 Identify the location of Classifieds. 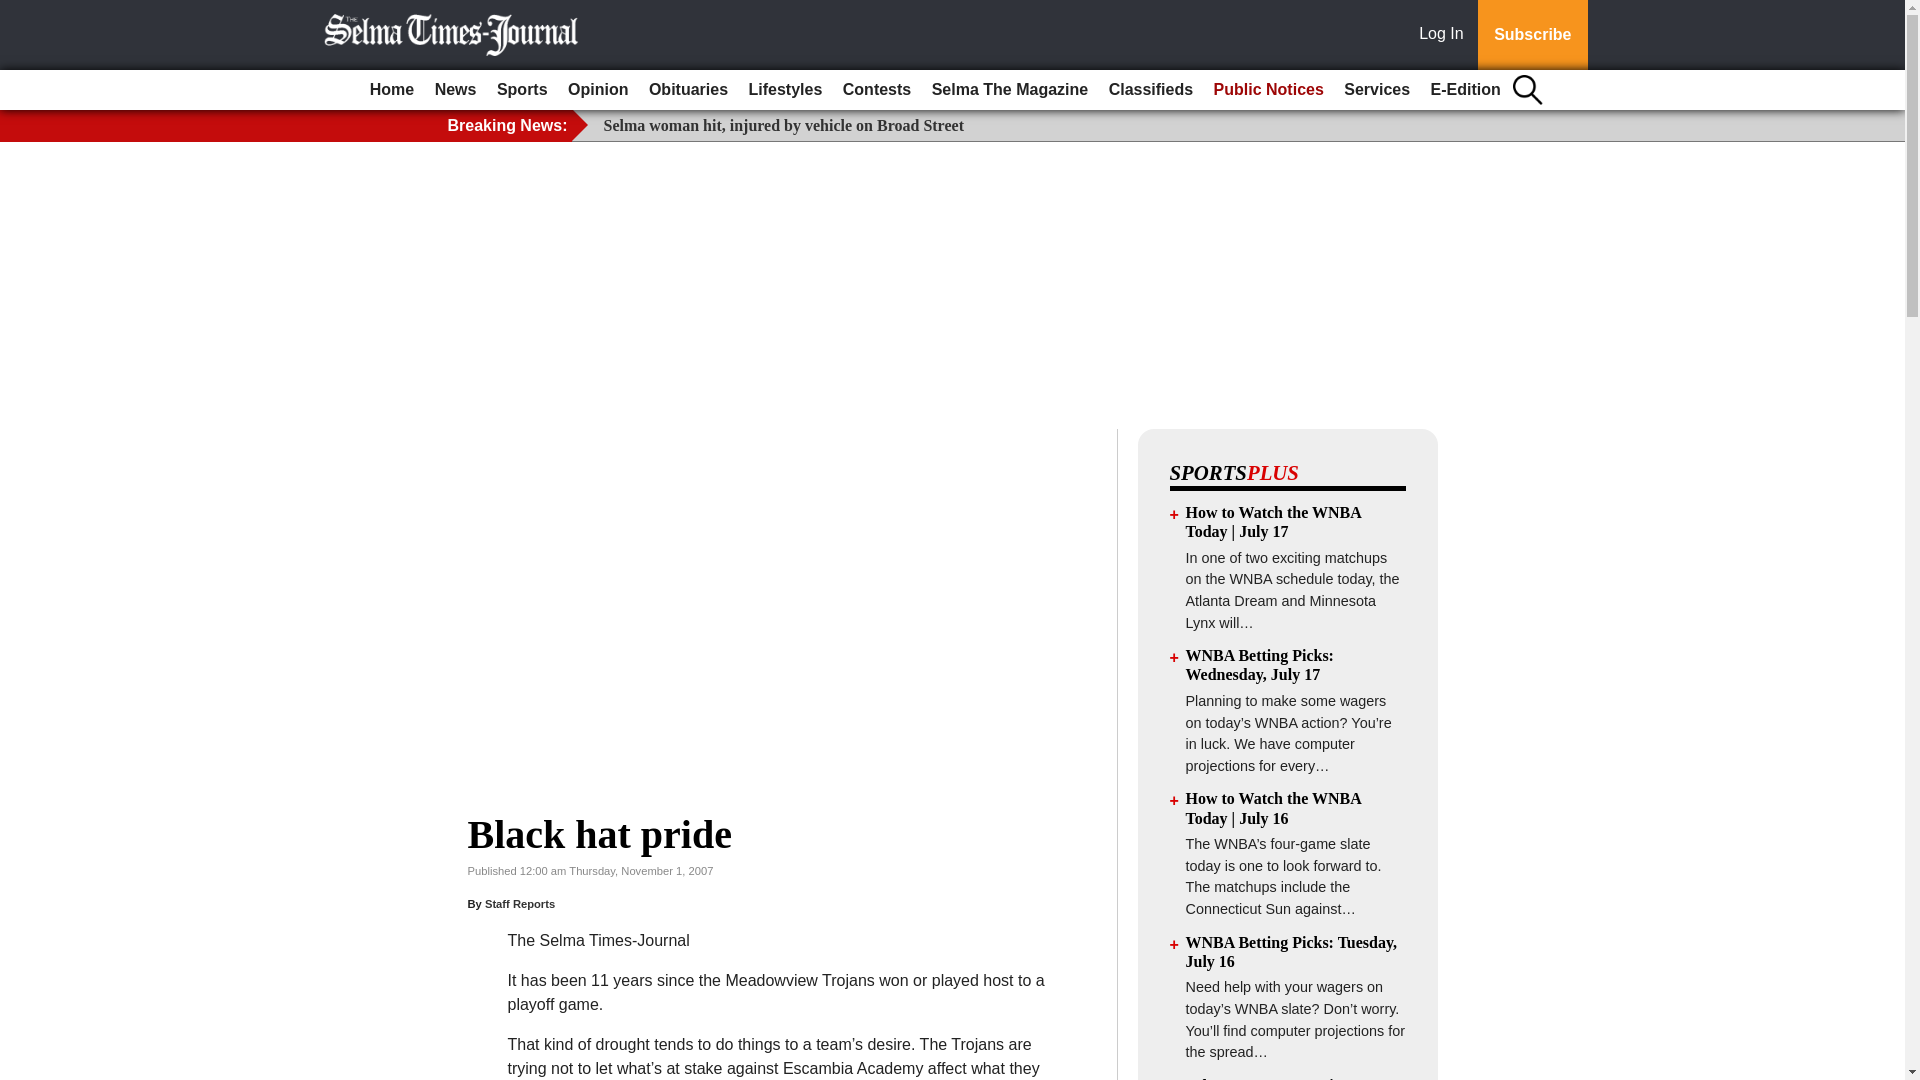
(1150, 90).